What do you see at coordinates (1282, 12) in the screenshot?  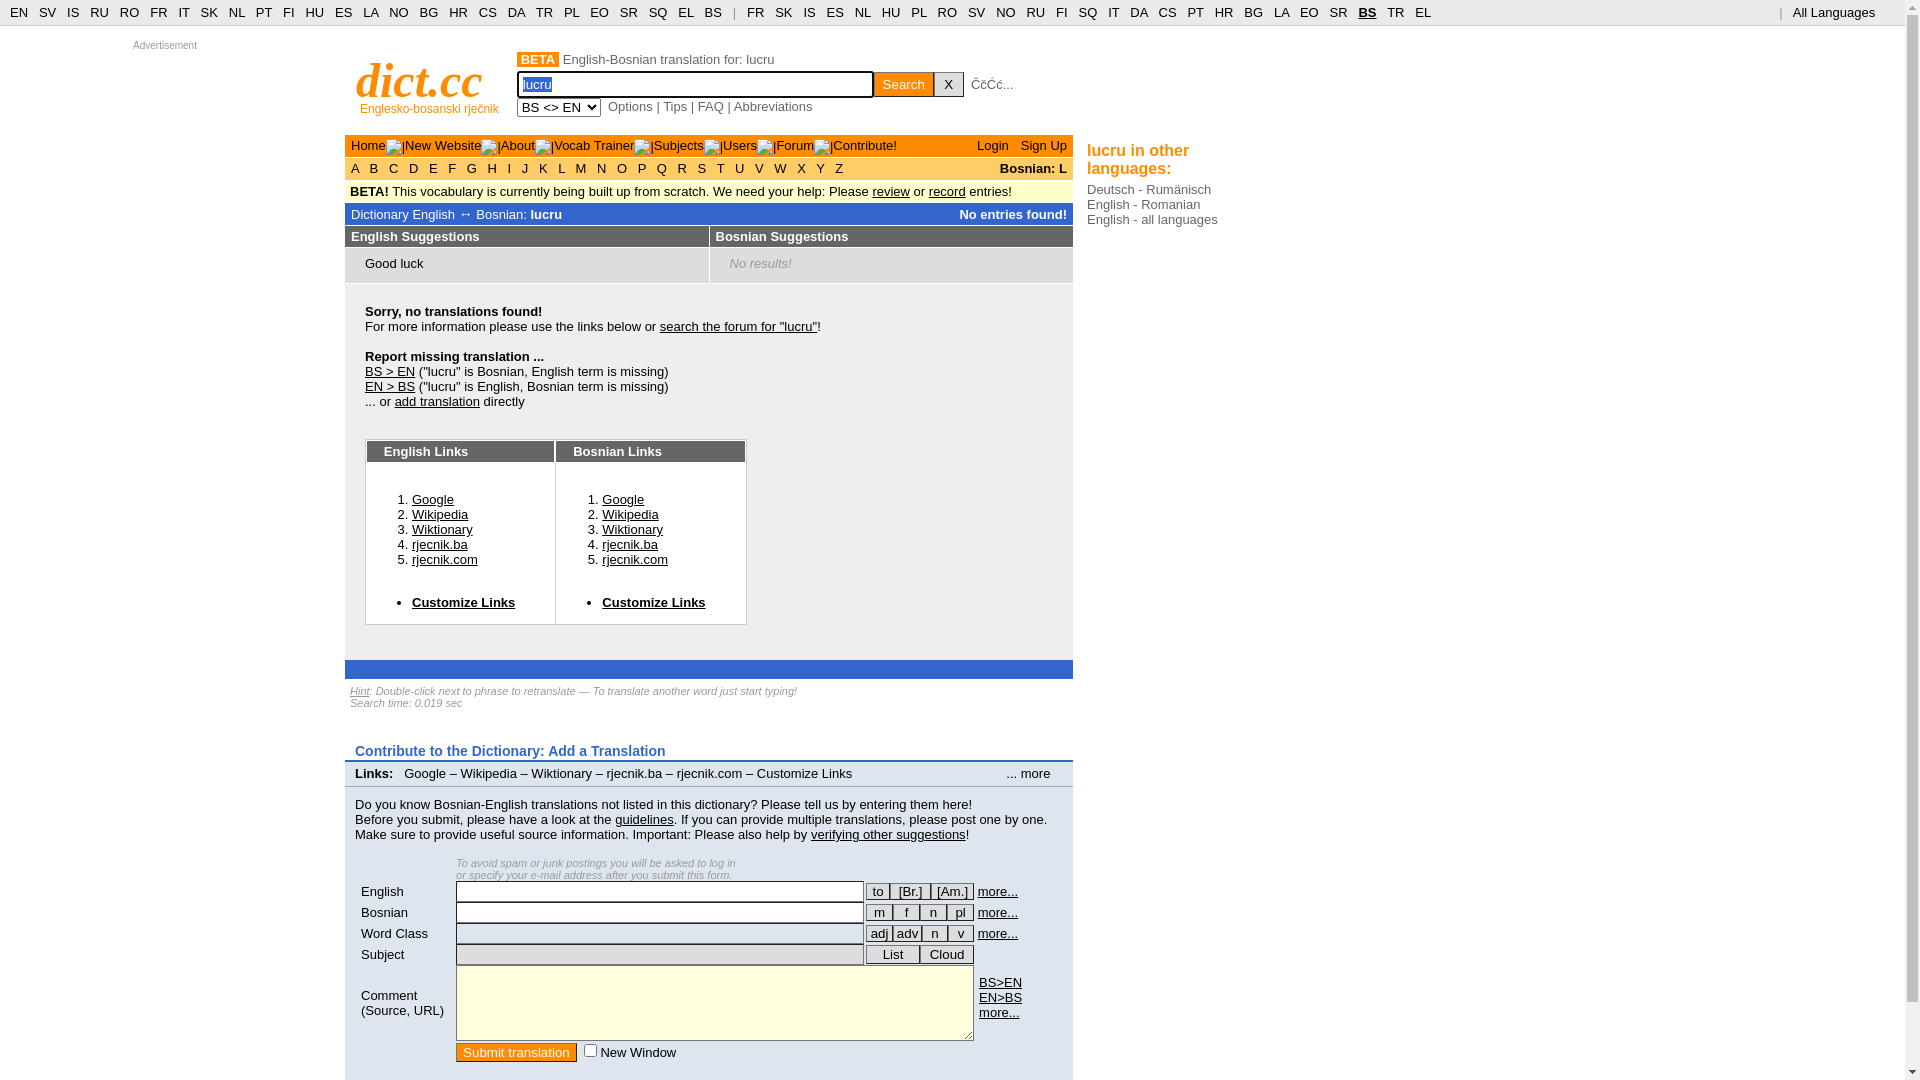 I see `LA` at bounding box center [1282, 12].